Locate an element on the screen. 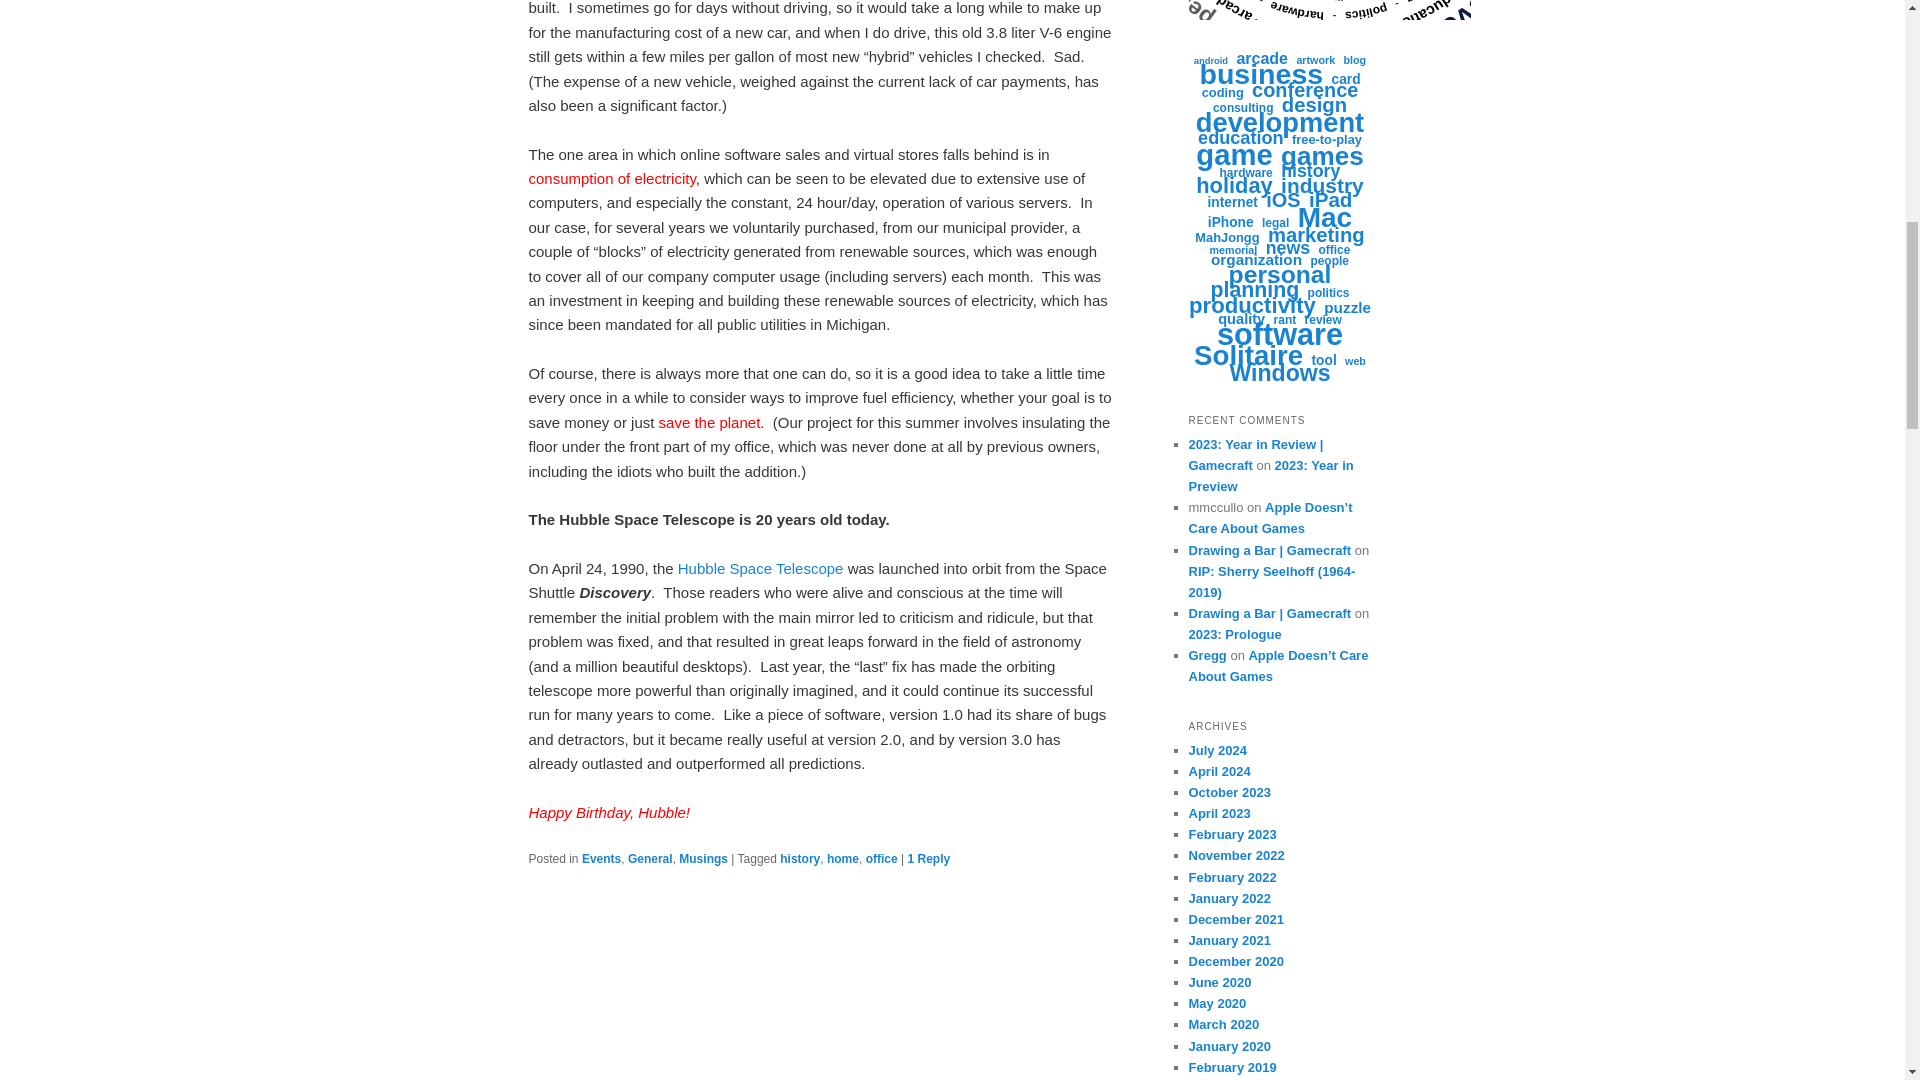  coding is located at coordinates (1222, 92).